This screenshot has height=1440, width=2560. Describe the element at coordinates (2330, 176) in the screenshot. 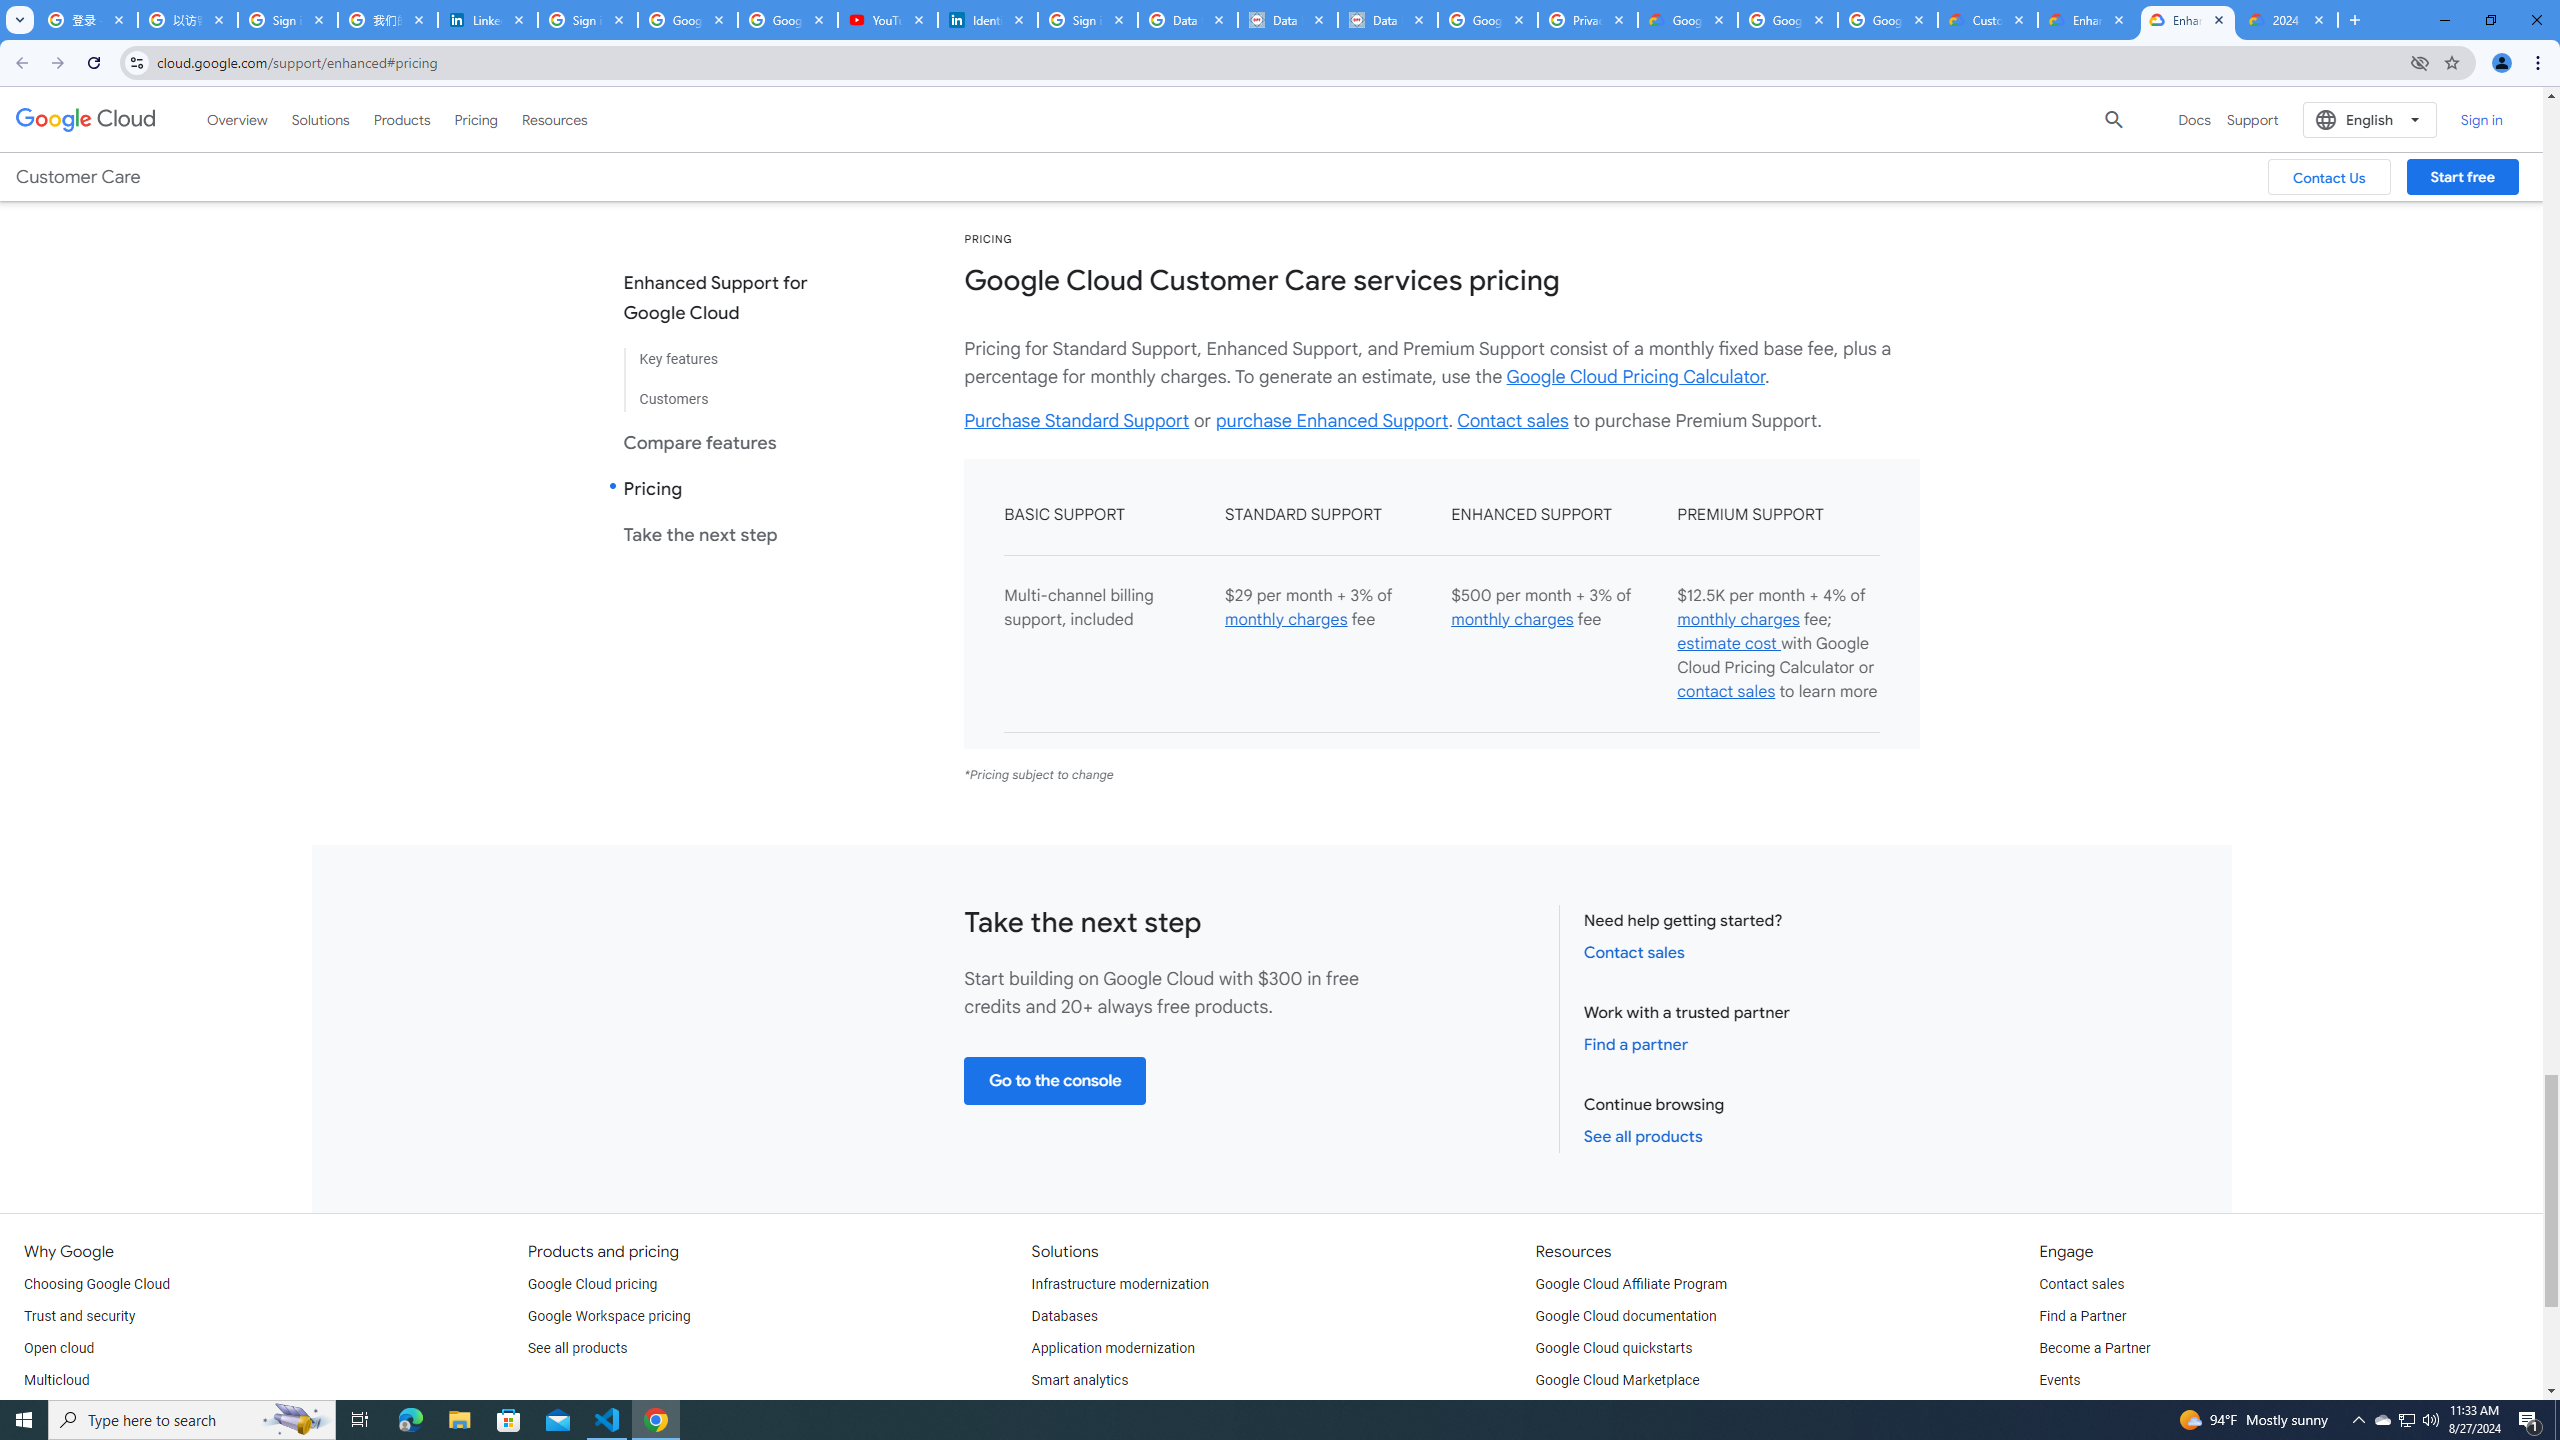

I see `Contact Us` at that location.